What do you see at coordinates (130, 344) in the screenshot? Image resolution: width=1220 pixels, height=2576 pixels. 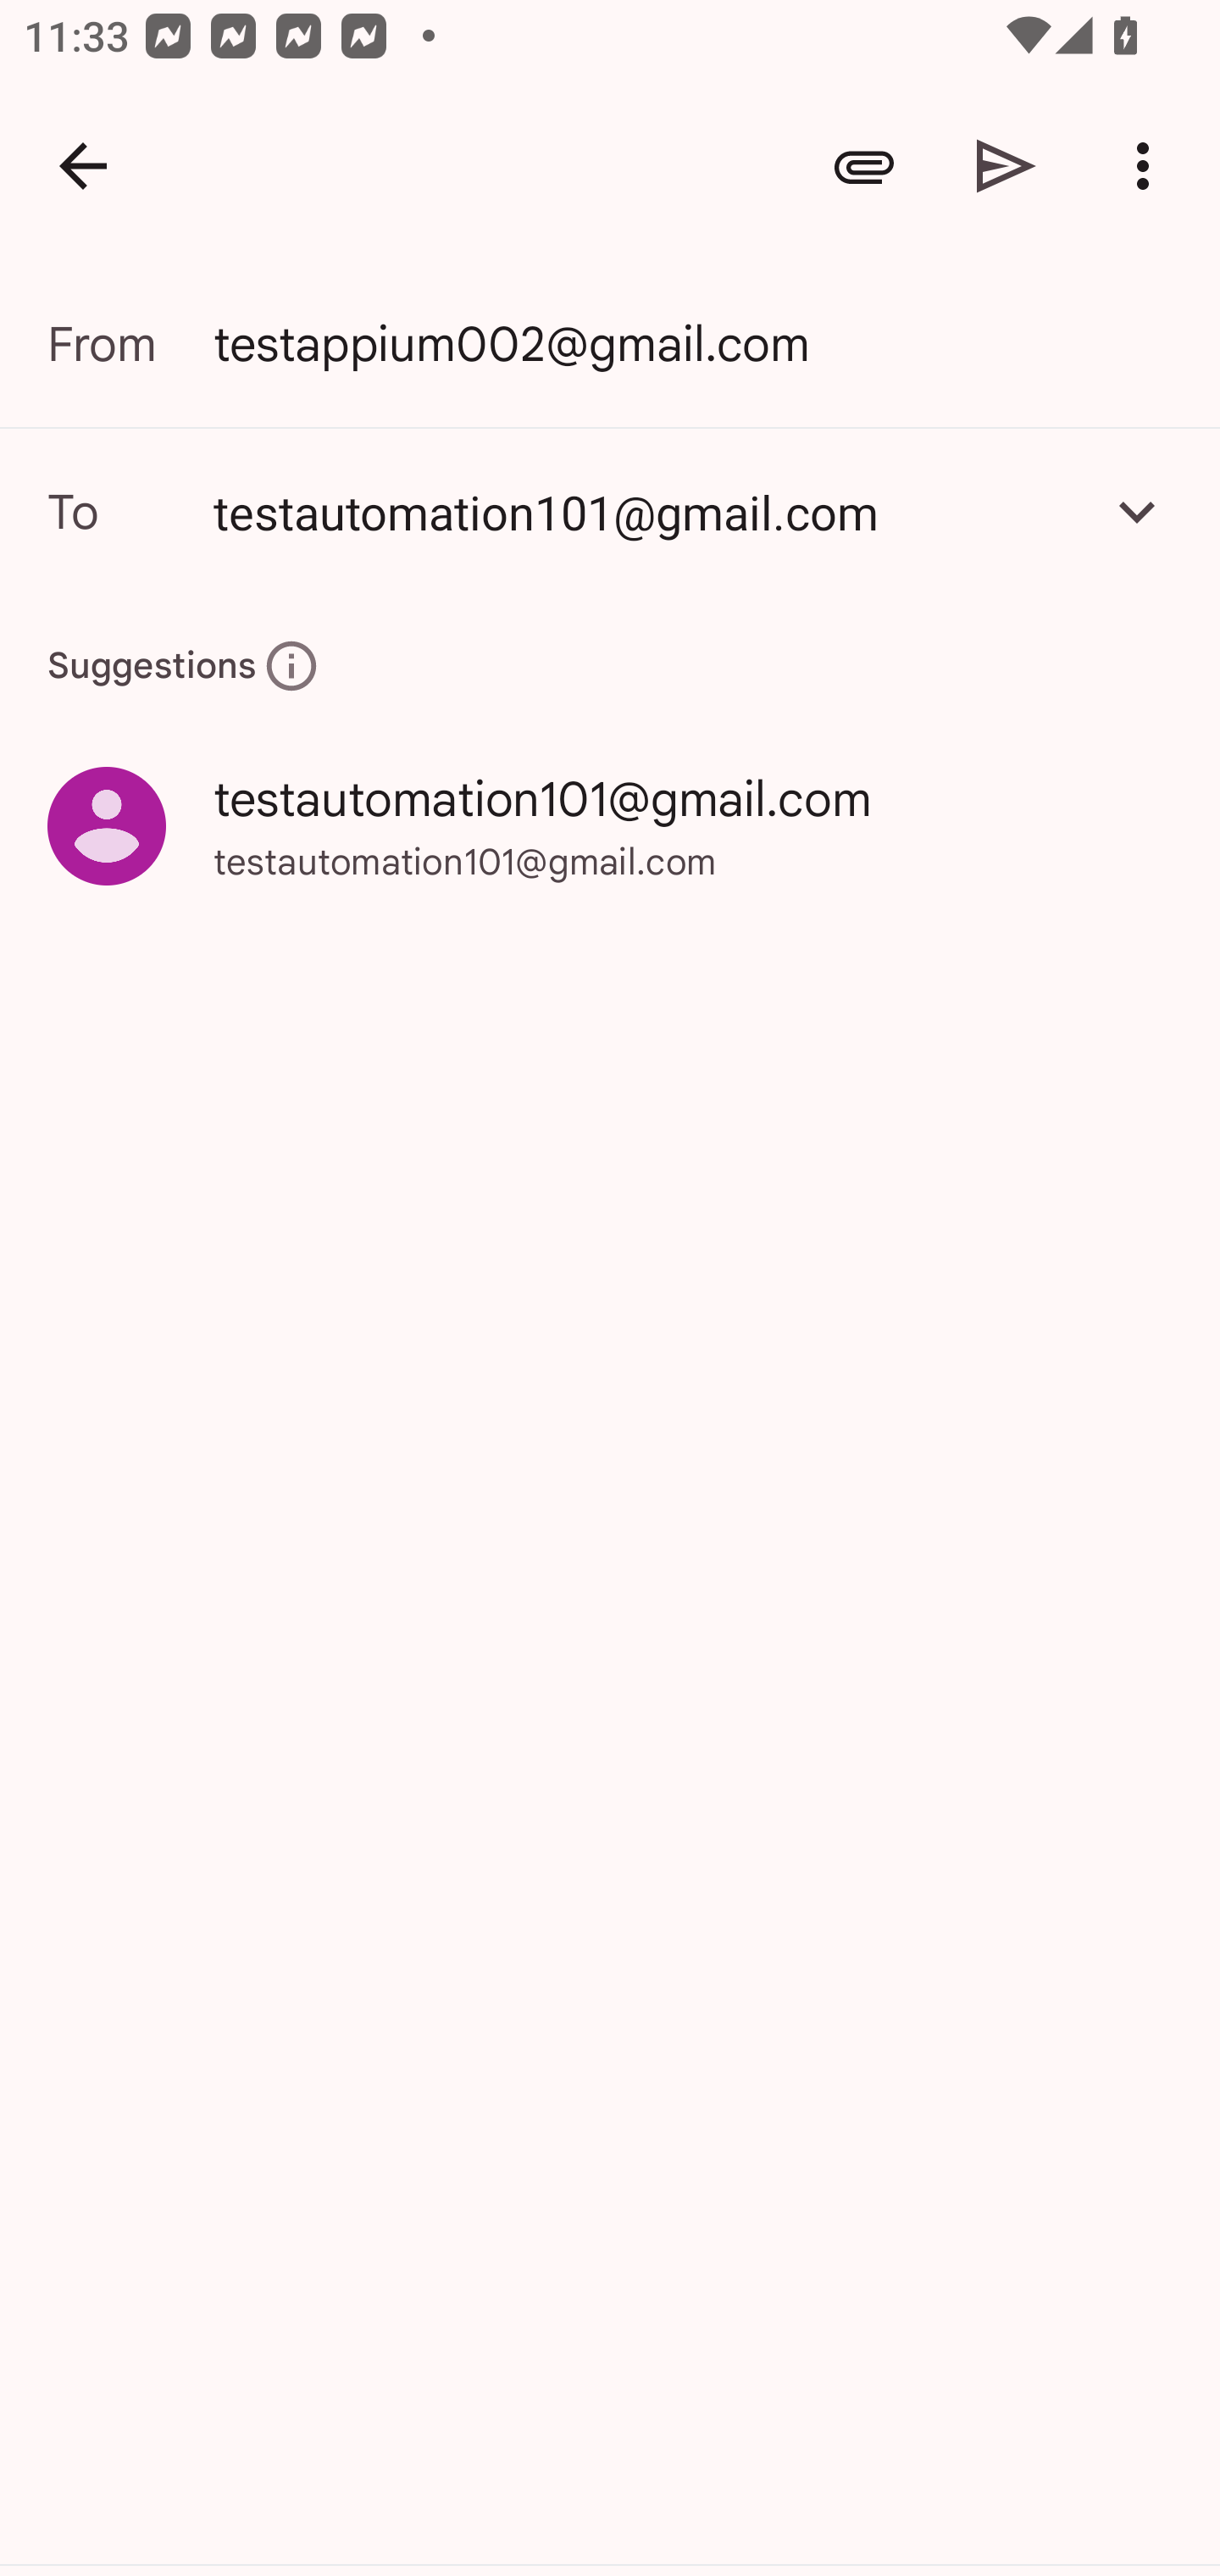 I see `From` at bounding box center [130, 344].